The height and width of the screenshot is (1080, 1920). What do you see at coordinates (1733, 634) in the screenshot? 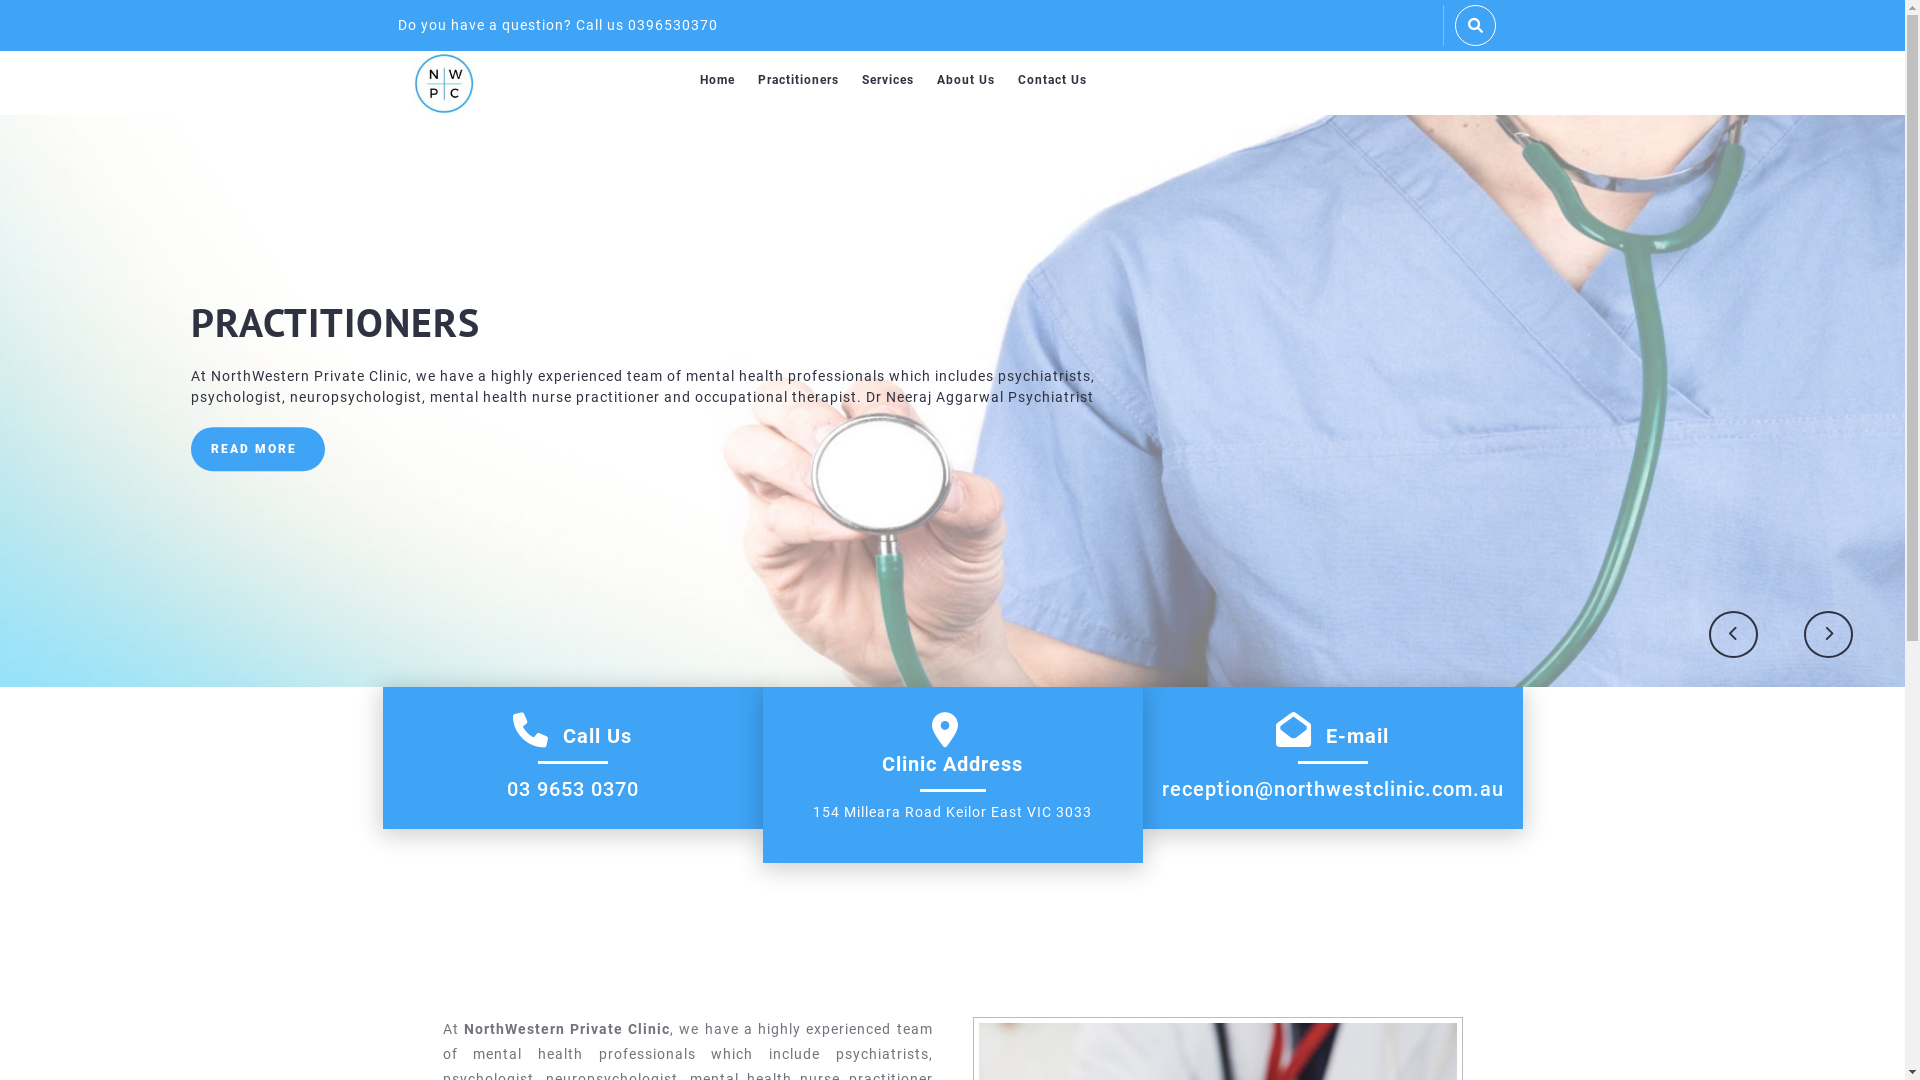
I see `Previous` at bounding box center [1733, 634].